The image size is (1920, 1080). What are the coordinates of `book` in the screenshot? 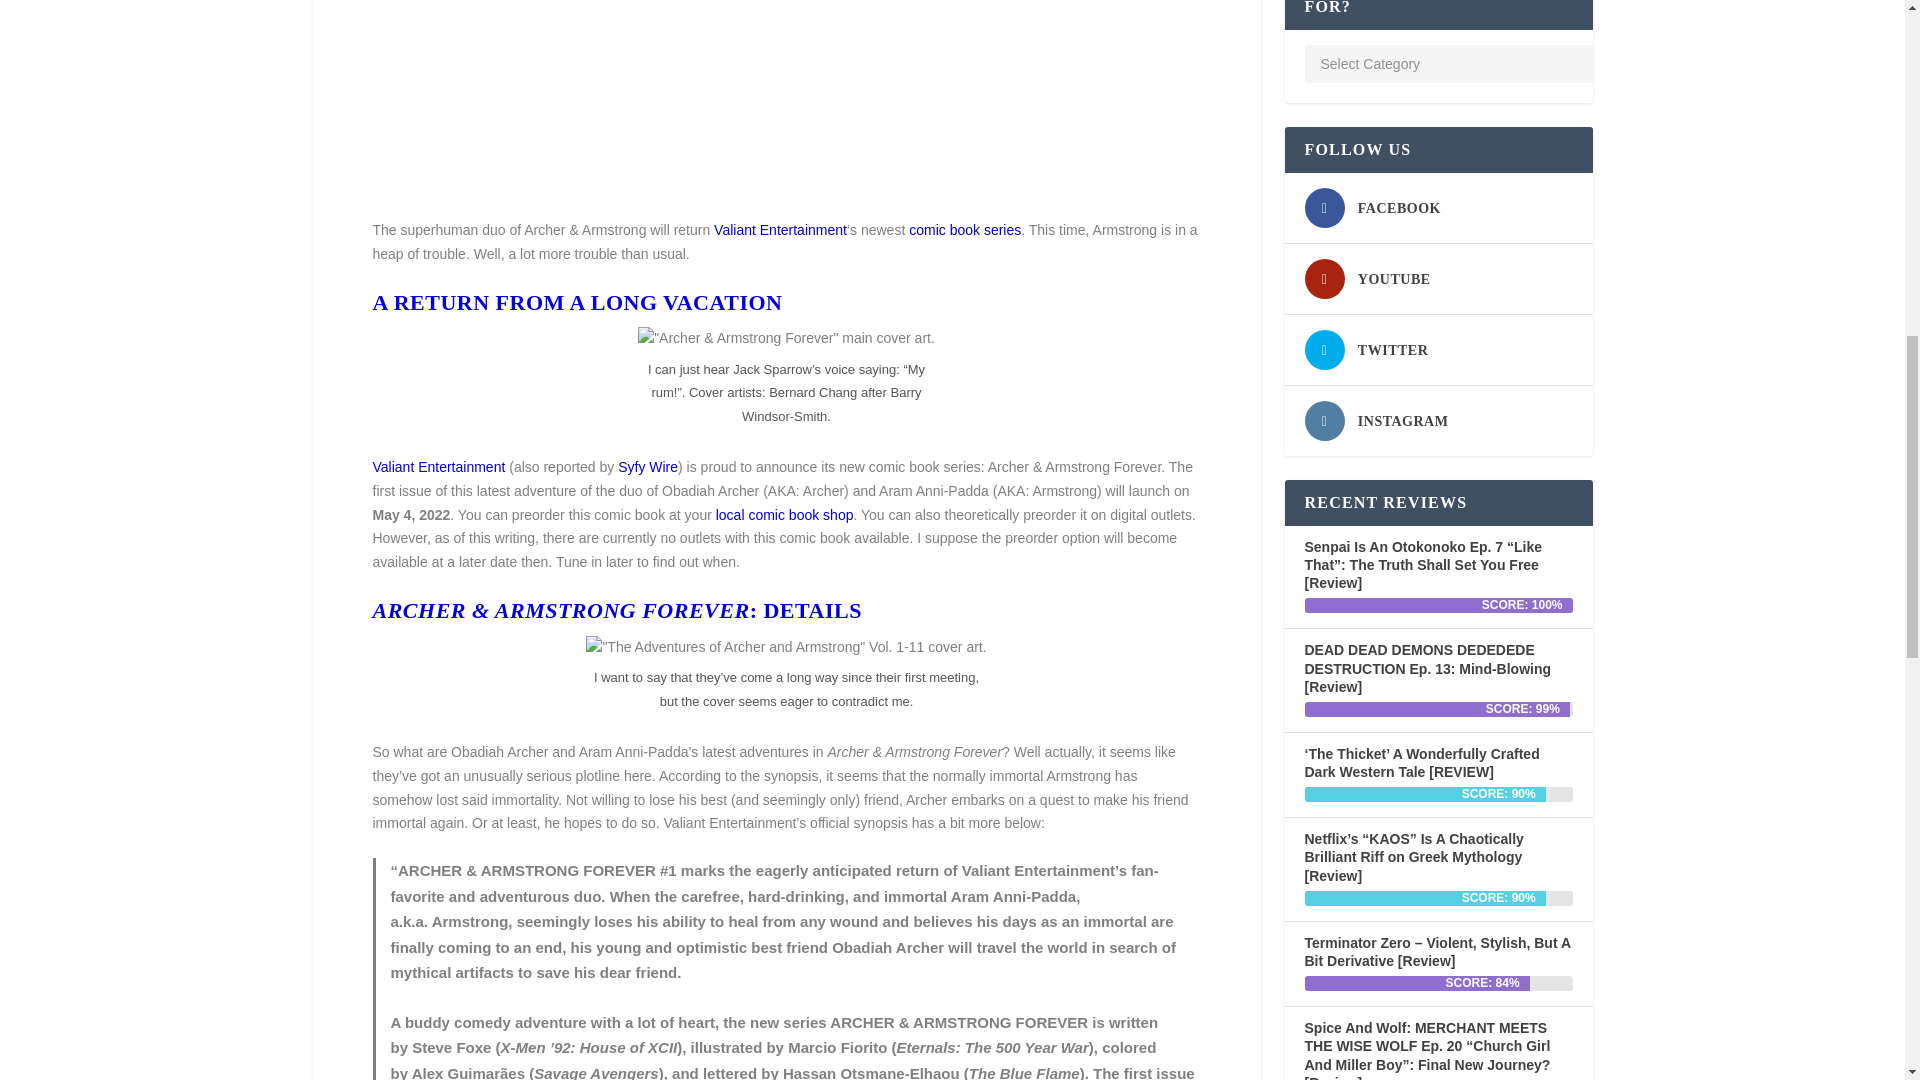 It's located at (964, 230).